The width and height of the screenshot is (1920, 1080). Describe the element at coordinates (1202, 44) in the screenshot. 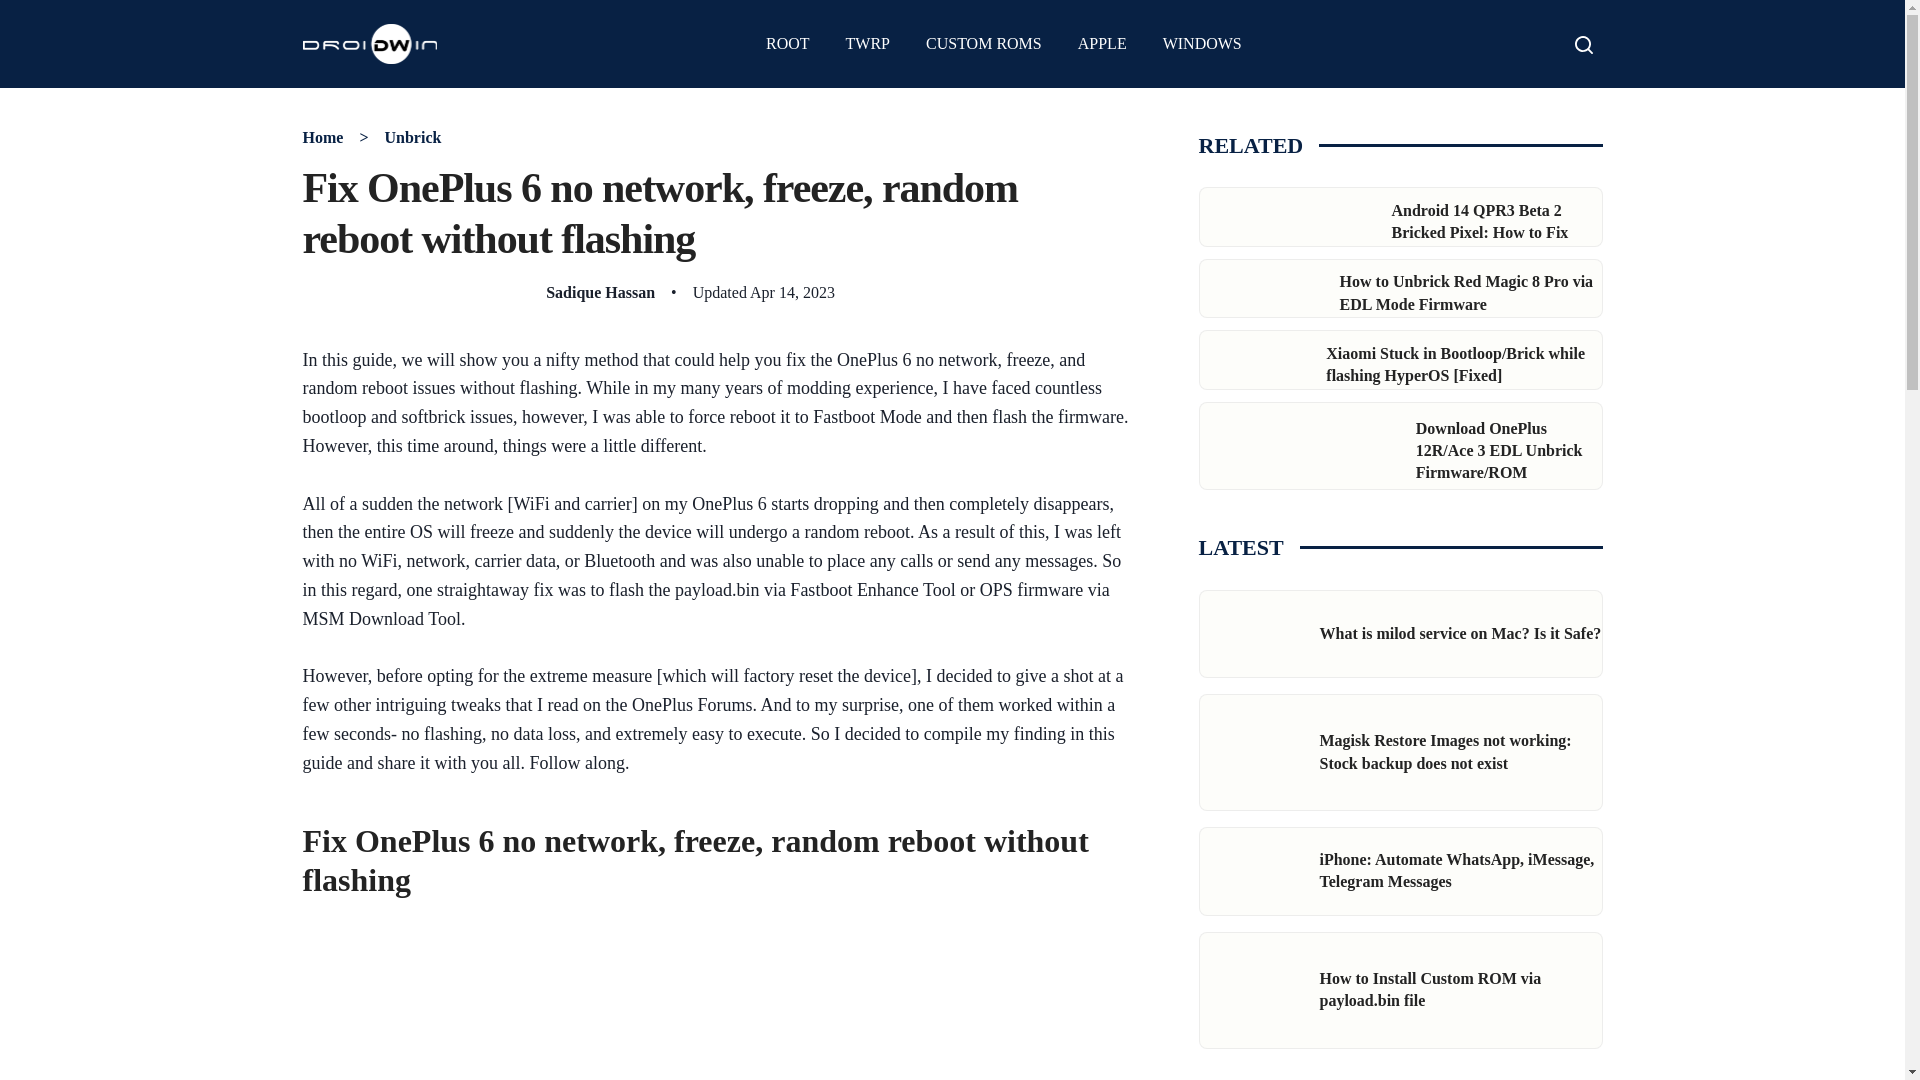

I see `WINDOWS` at that location.